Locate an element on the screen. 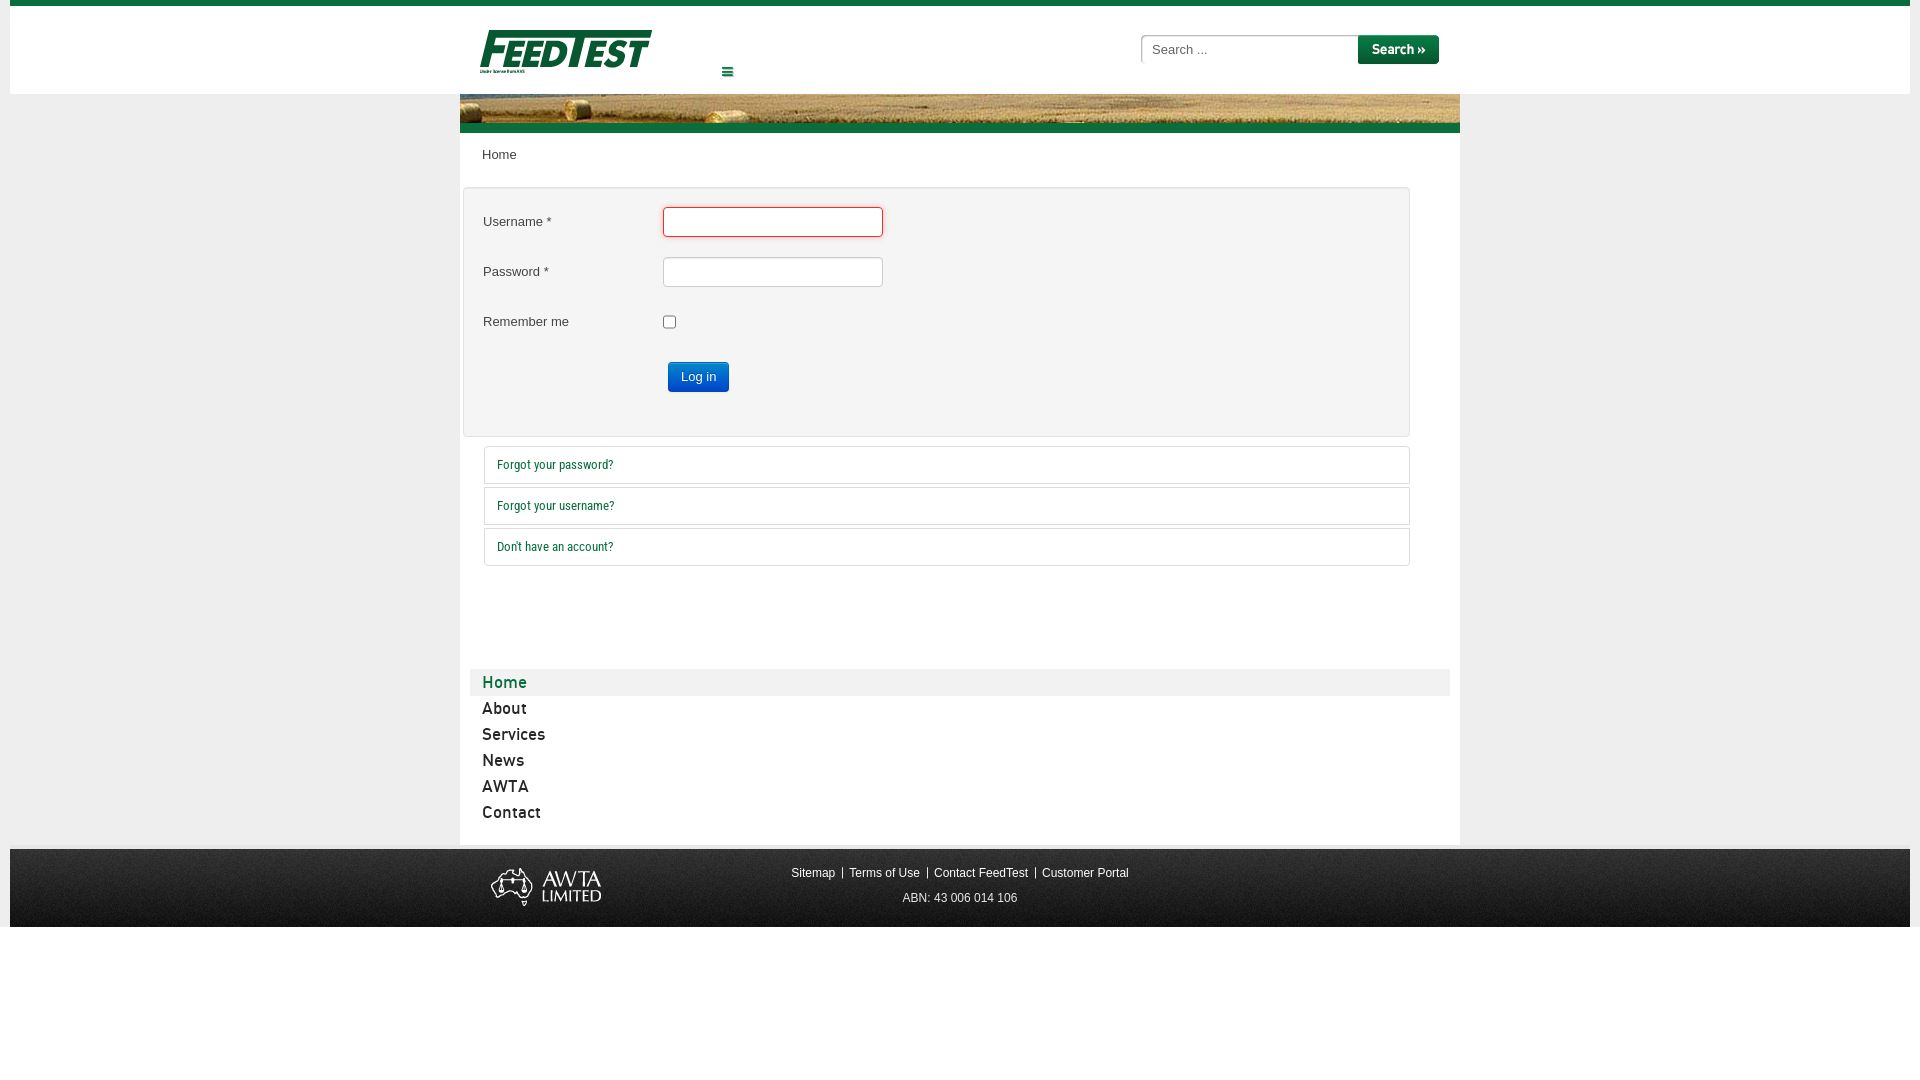  Don't have an account? is located at coordinates (947, 547).